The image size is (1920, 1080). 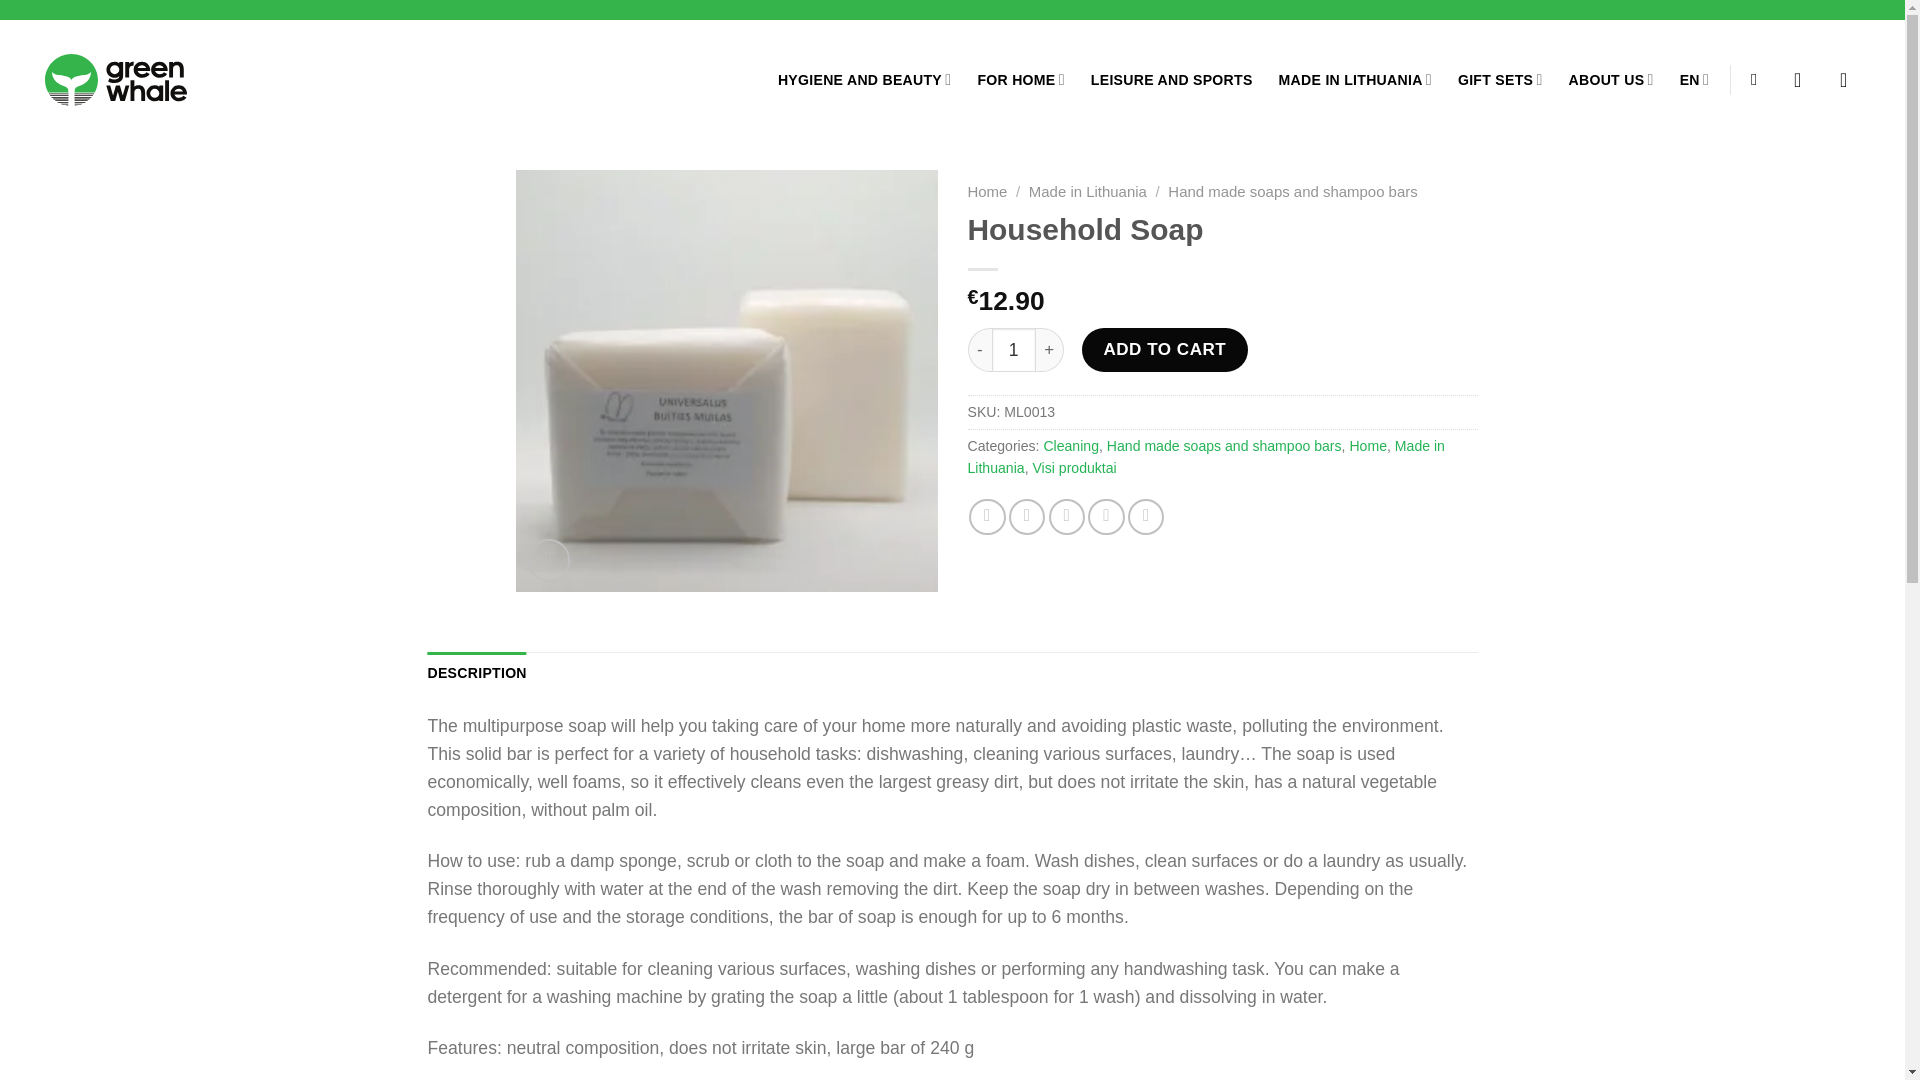 What do you see at coordinates (1106, 516) in the screenshot?
I see `Pin on Pinterest` at bounding box center [1106, 516].